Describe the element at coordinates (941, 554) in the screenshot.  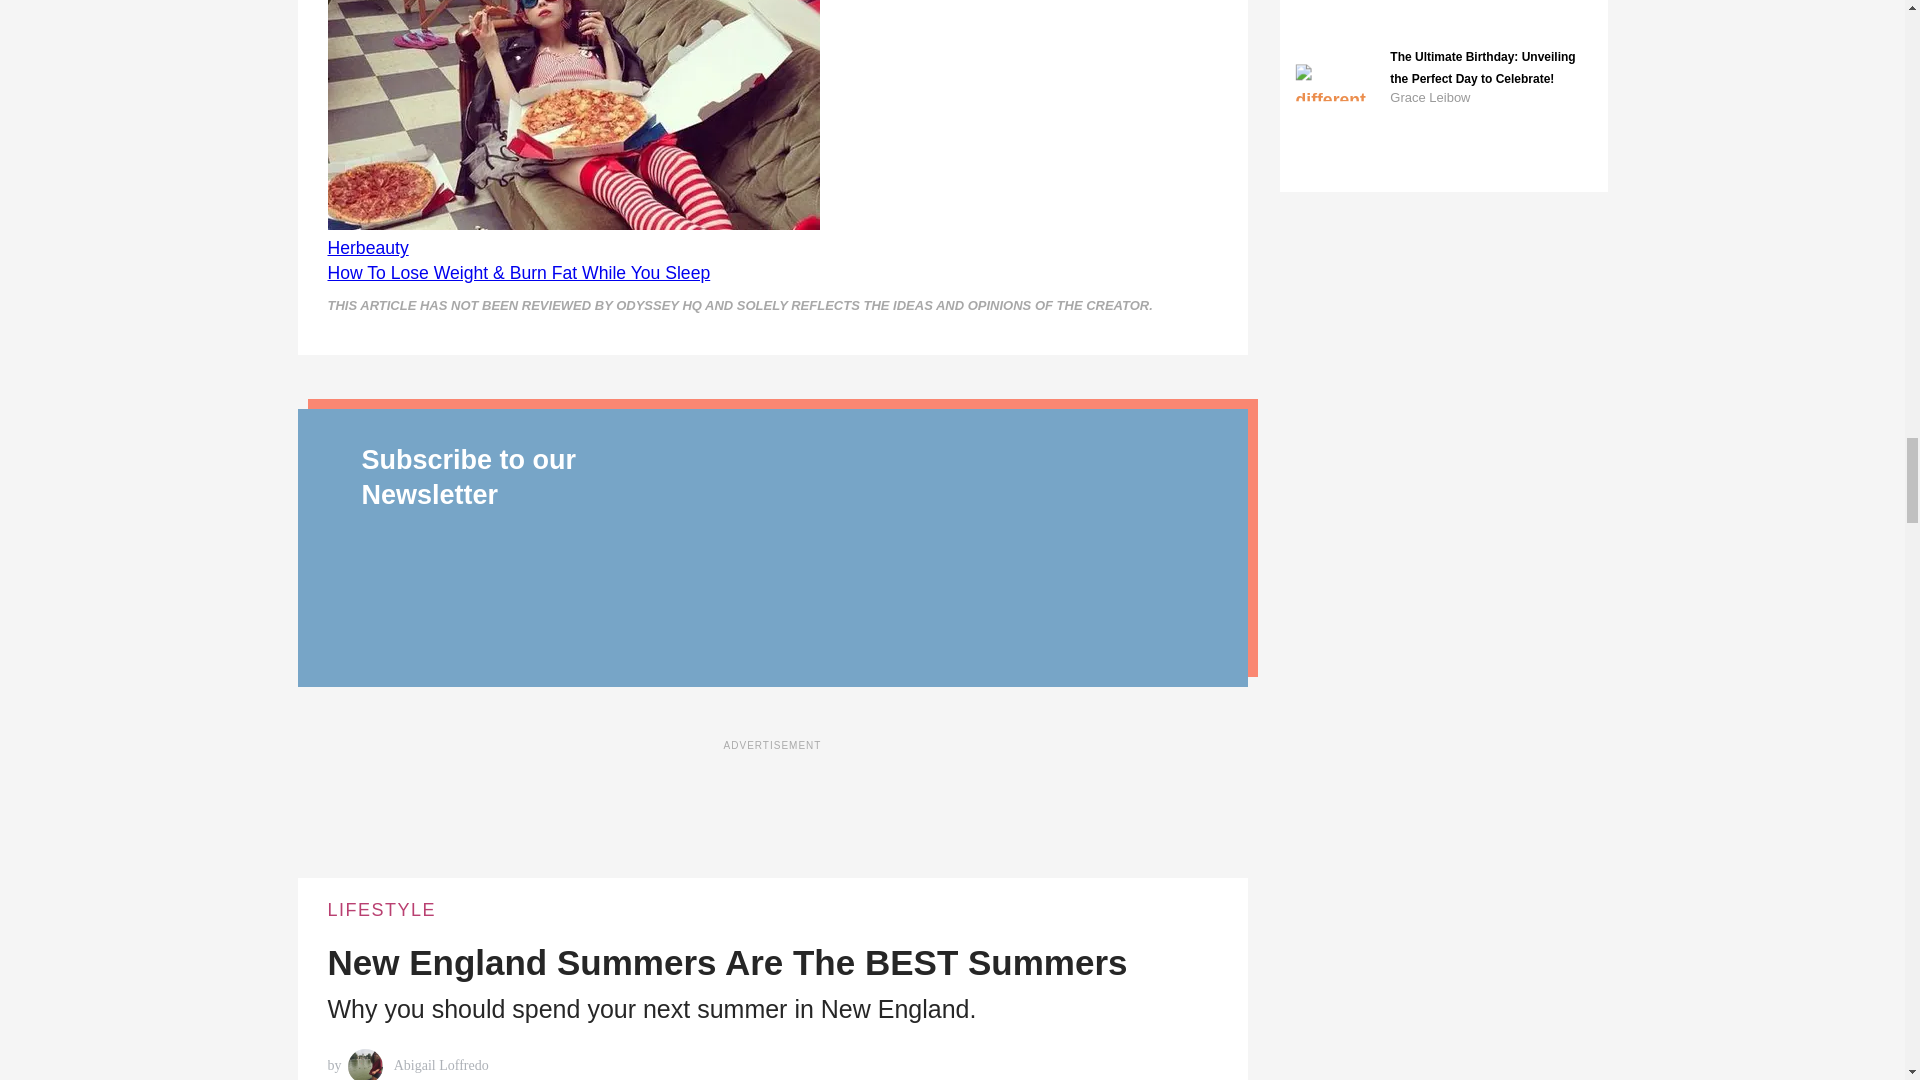
I see `Form 0` at that location.